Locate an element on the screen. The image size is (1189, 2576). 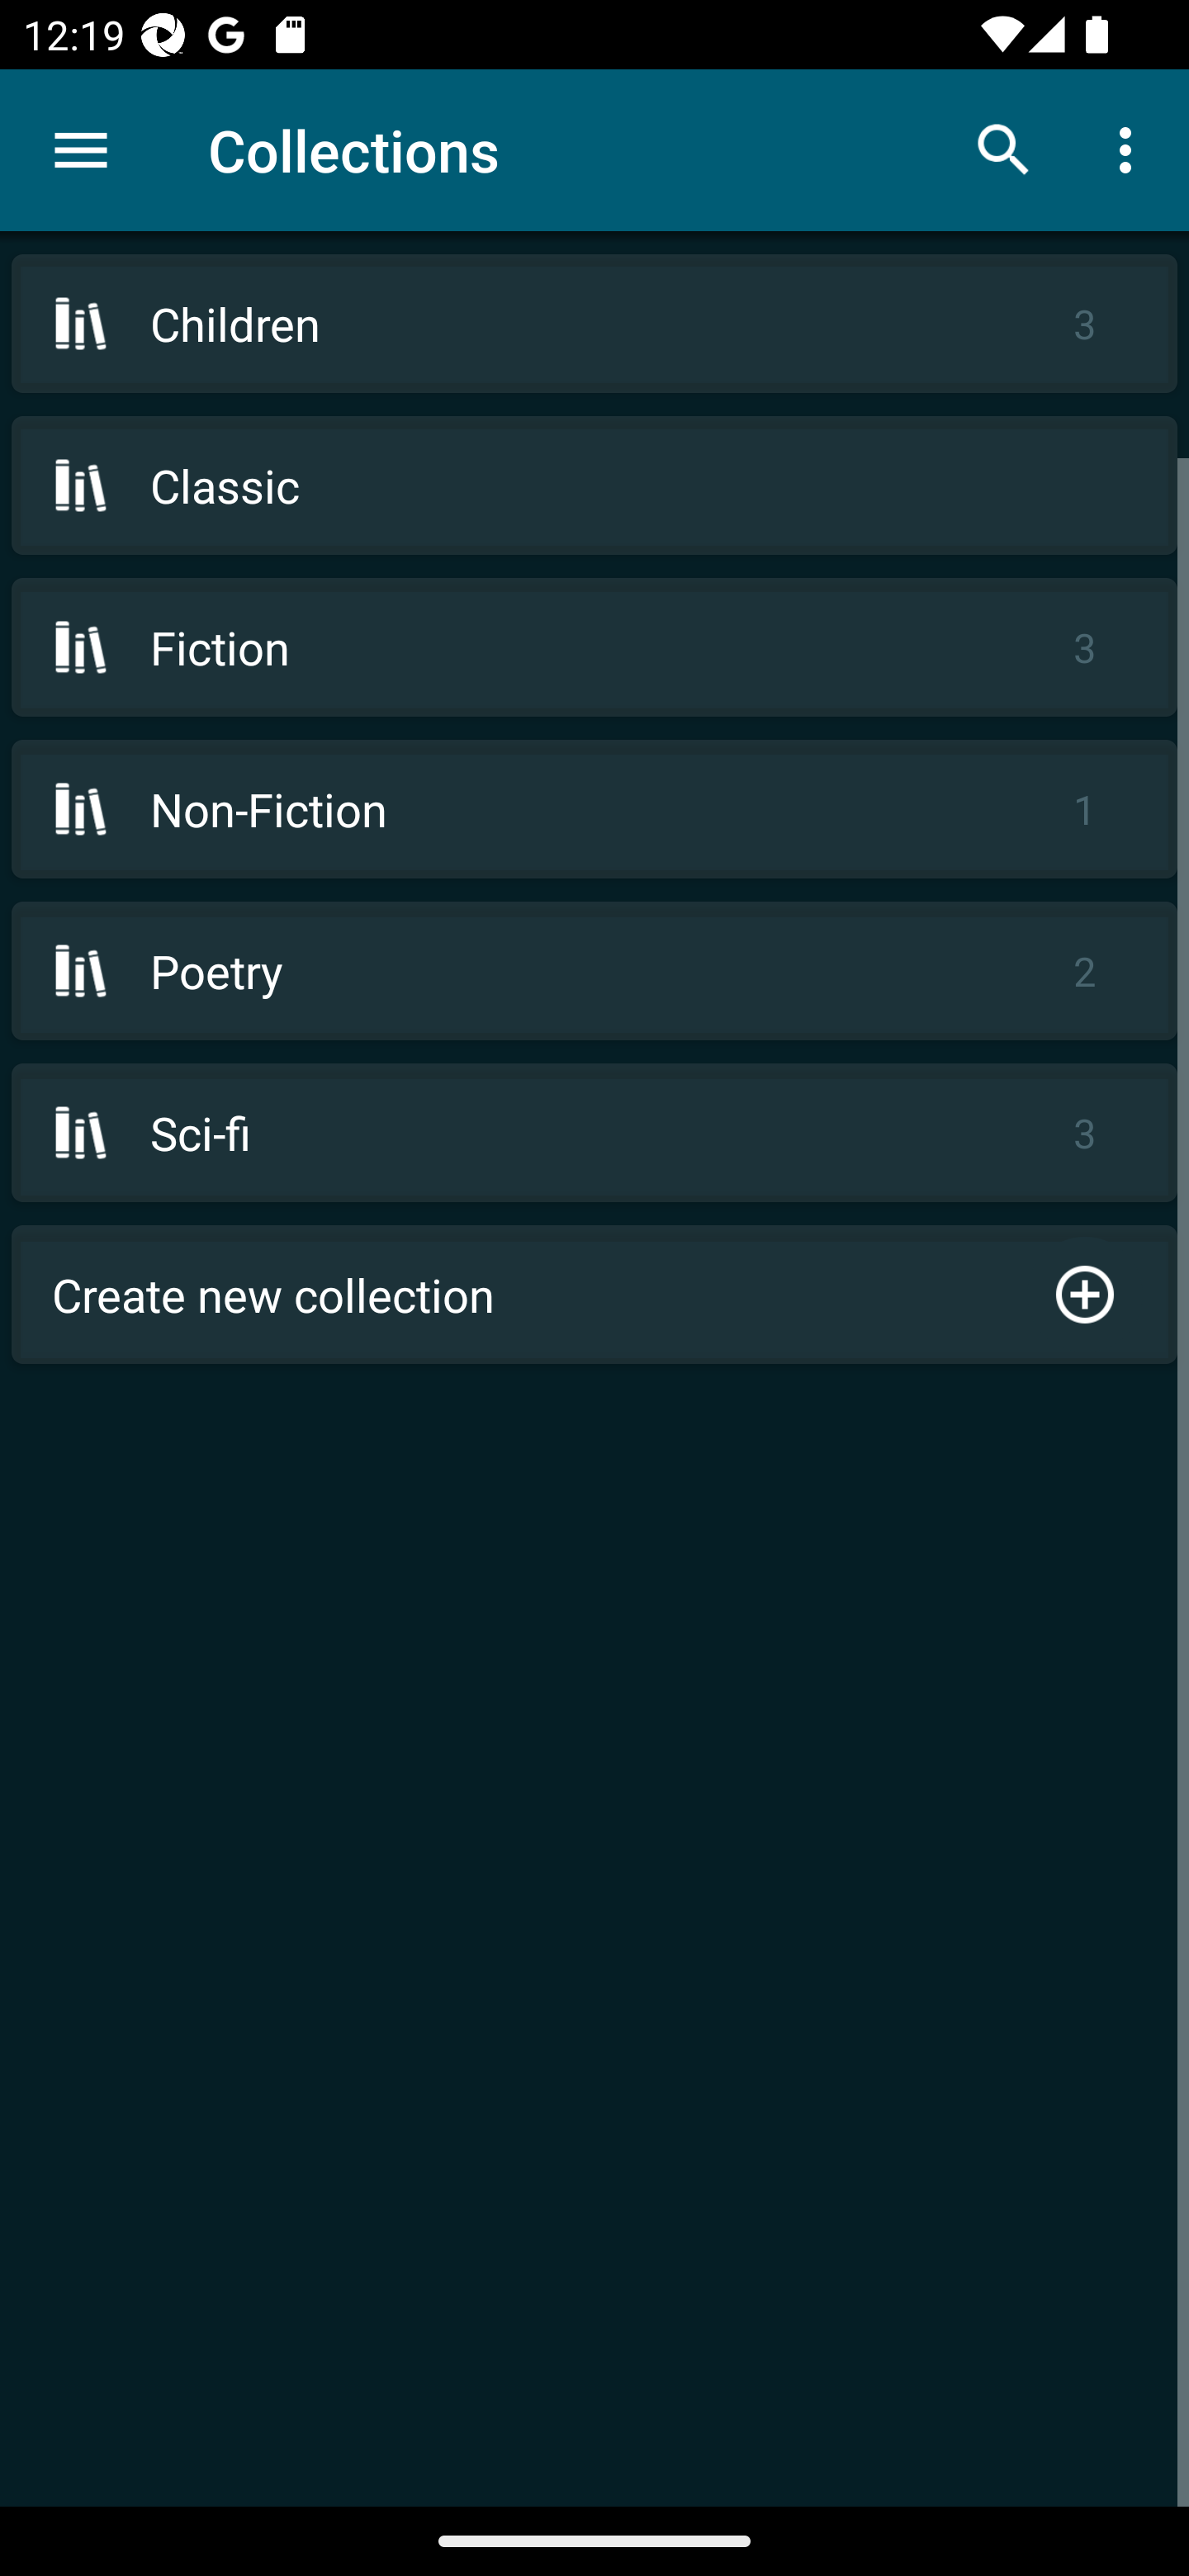
Poetry 2 is located at coordinates (594, 971).